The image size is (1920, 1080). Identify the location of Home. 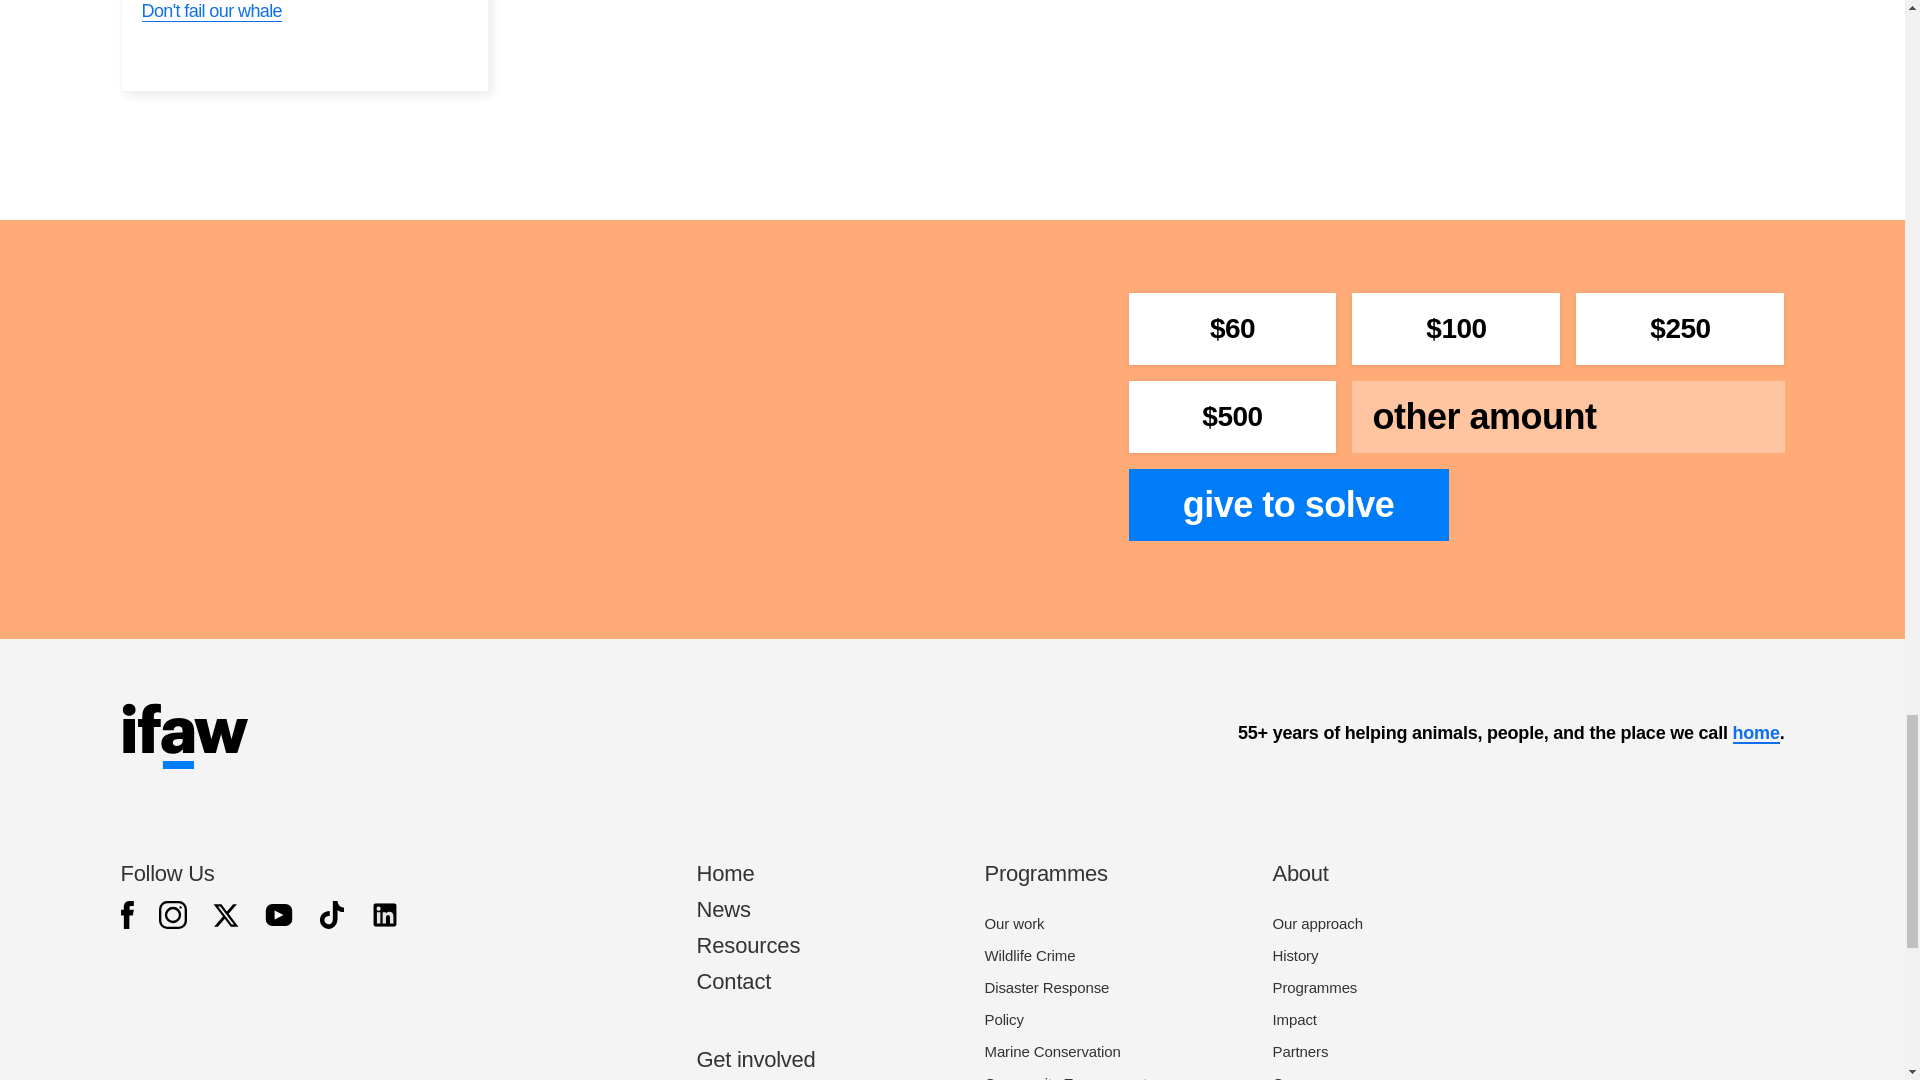
(724, 872).